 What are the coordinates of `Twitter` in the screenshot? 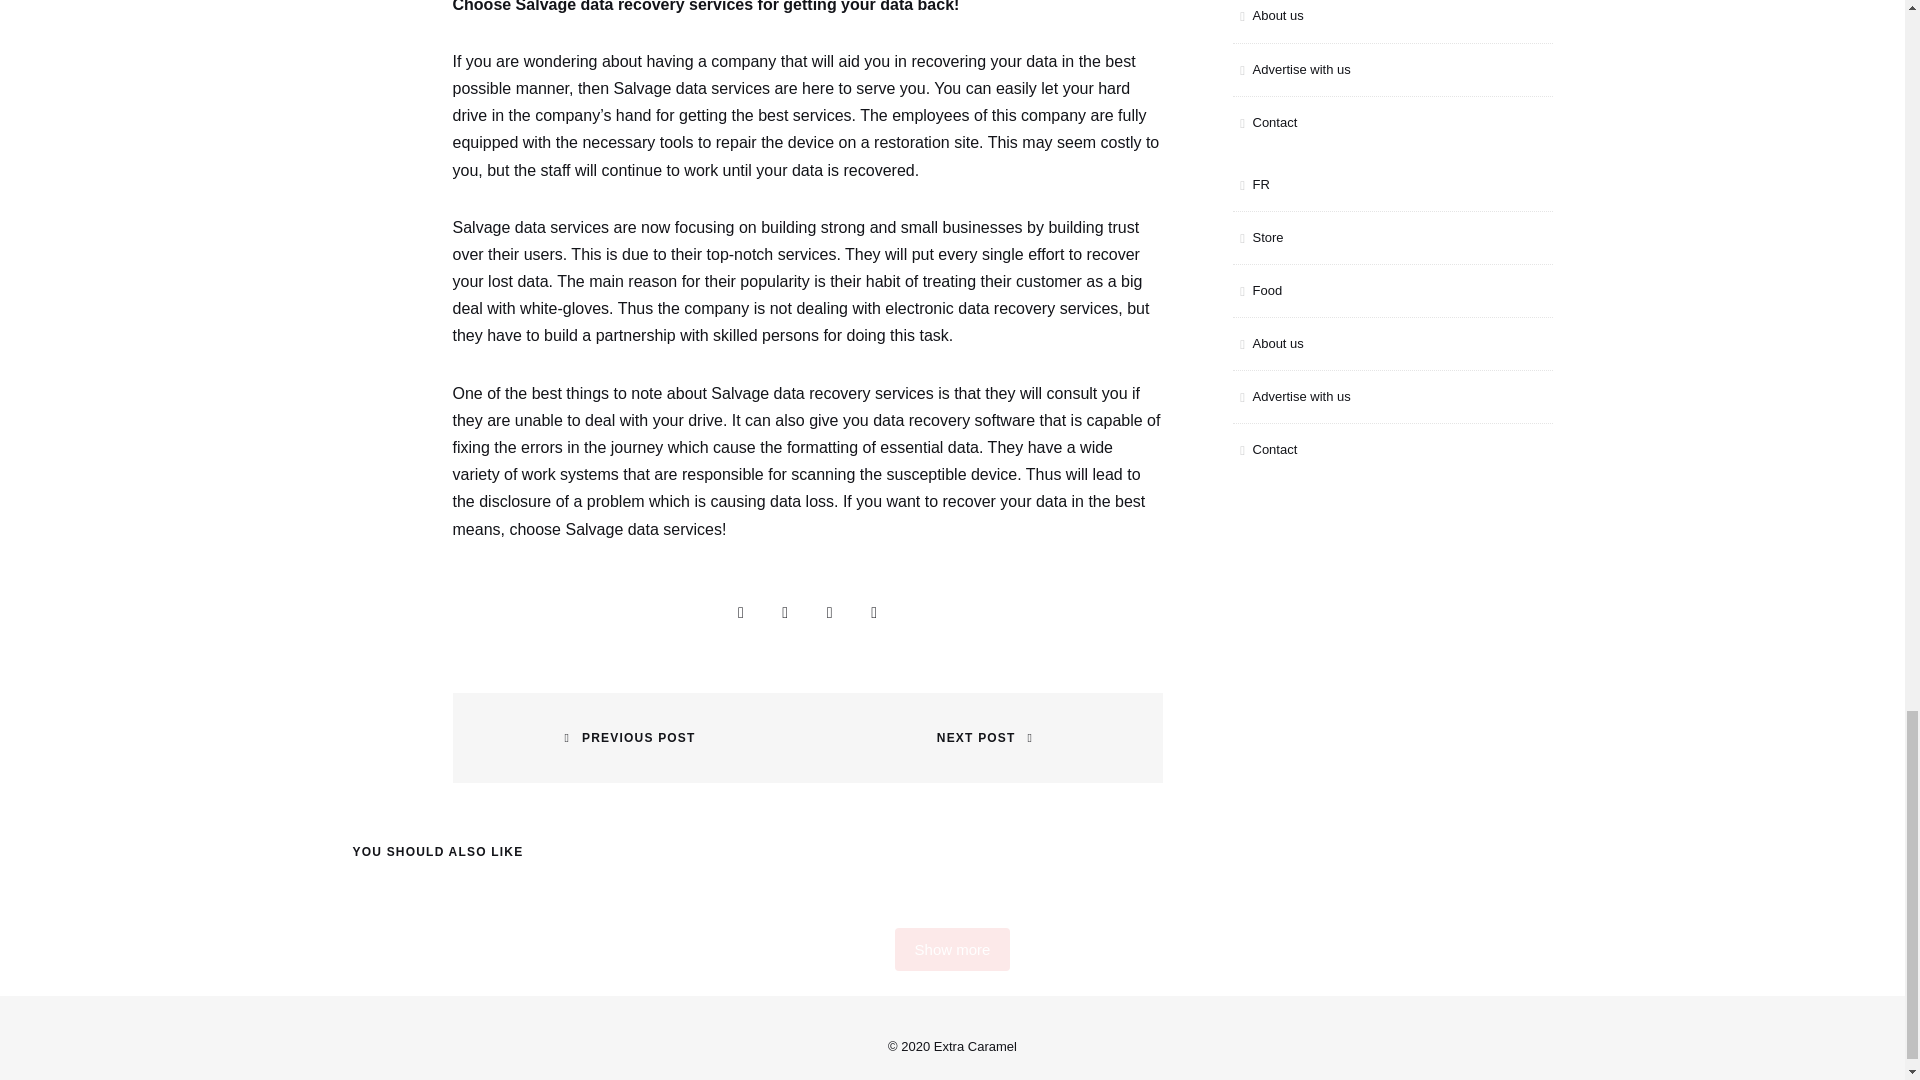 It's located at (830, 612).